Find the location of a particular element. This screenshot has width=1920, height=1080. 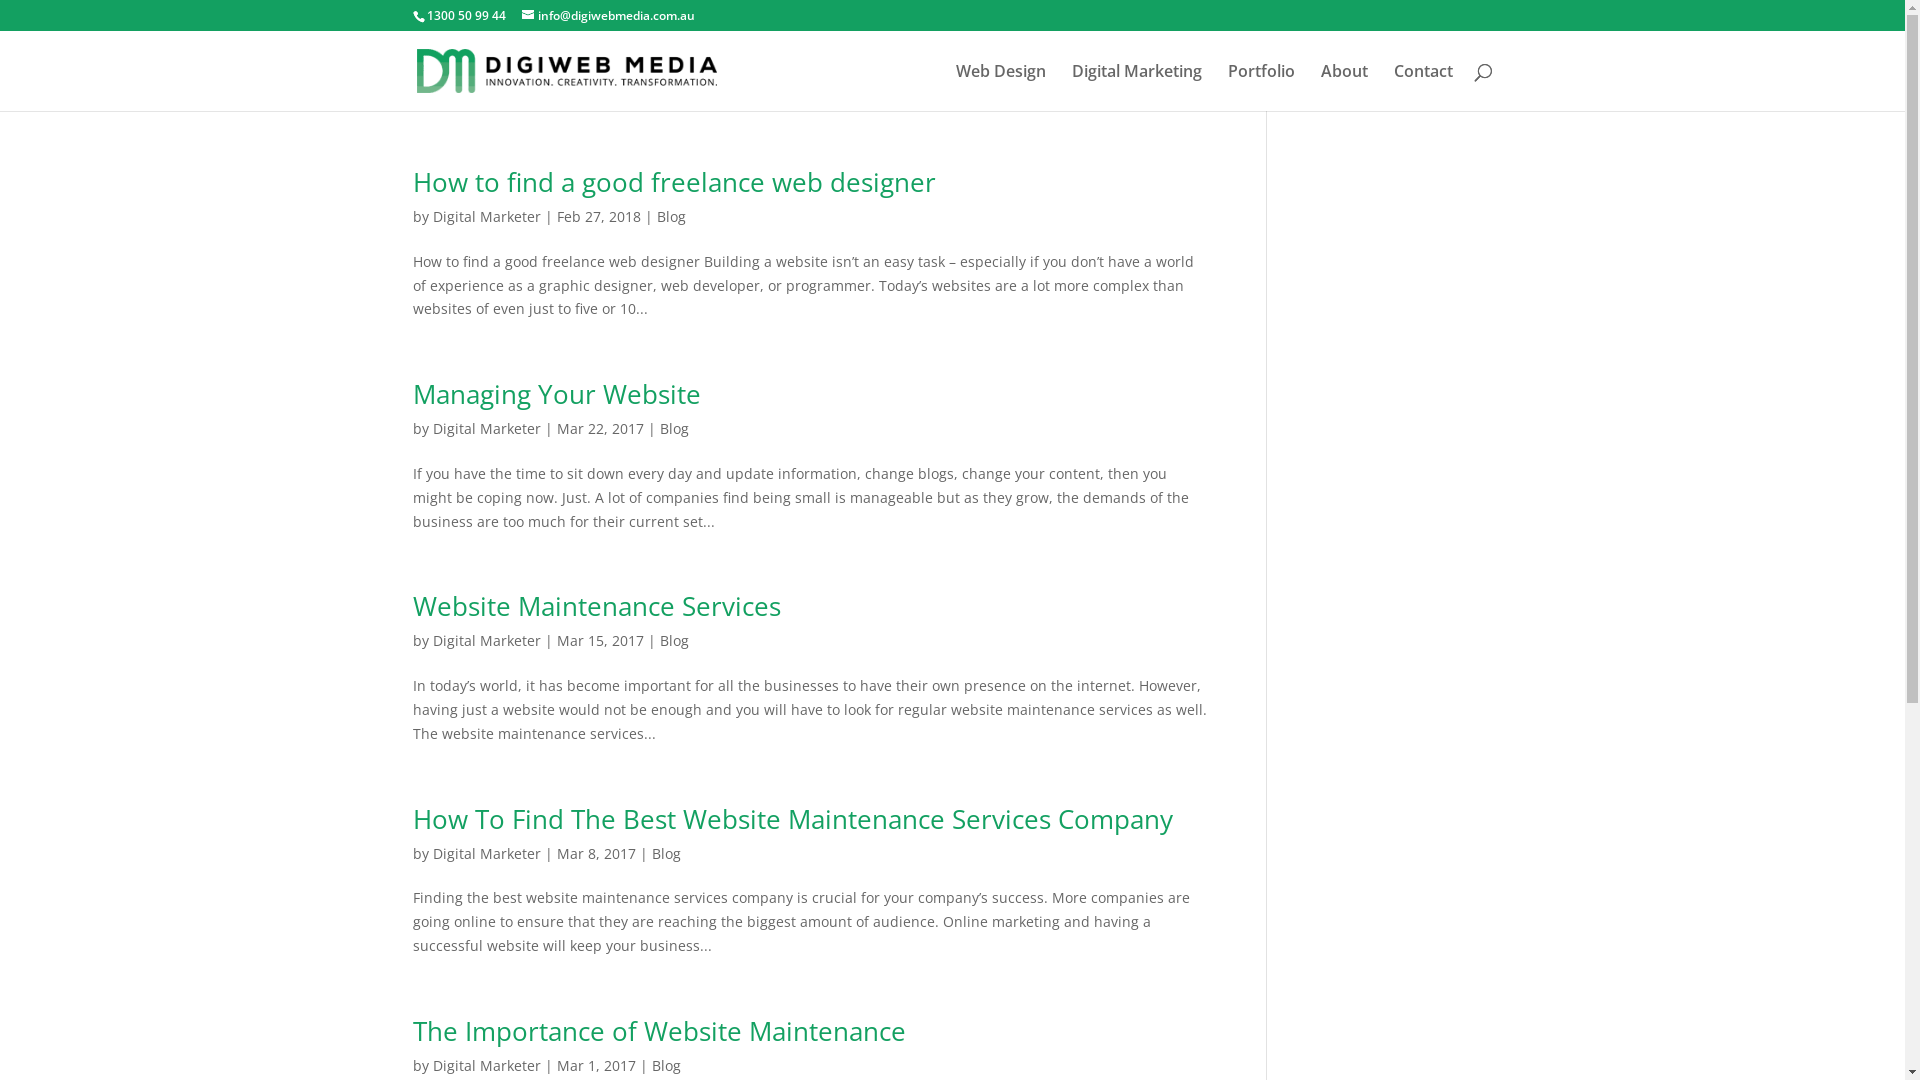

About is located at coordinates (1344, 88).